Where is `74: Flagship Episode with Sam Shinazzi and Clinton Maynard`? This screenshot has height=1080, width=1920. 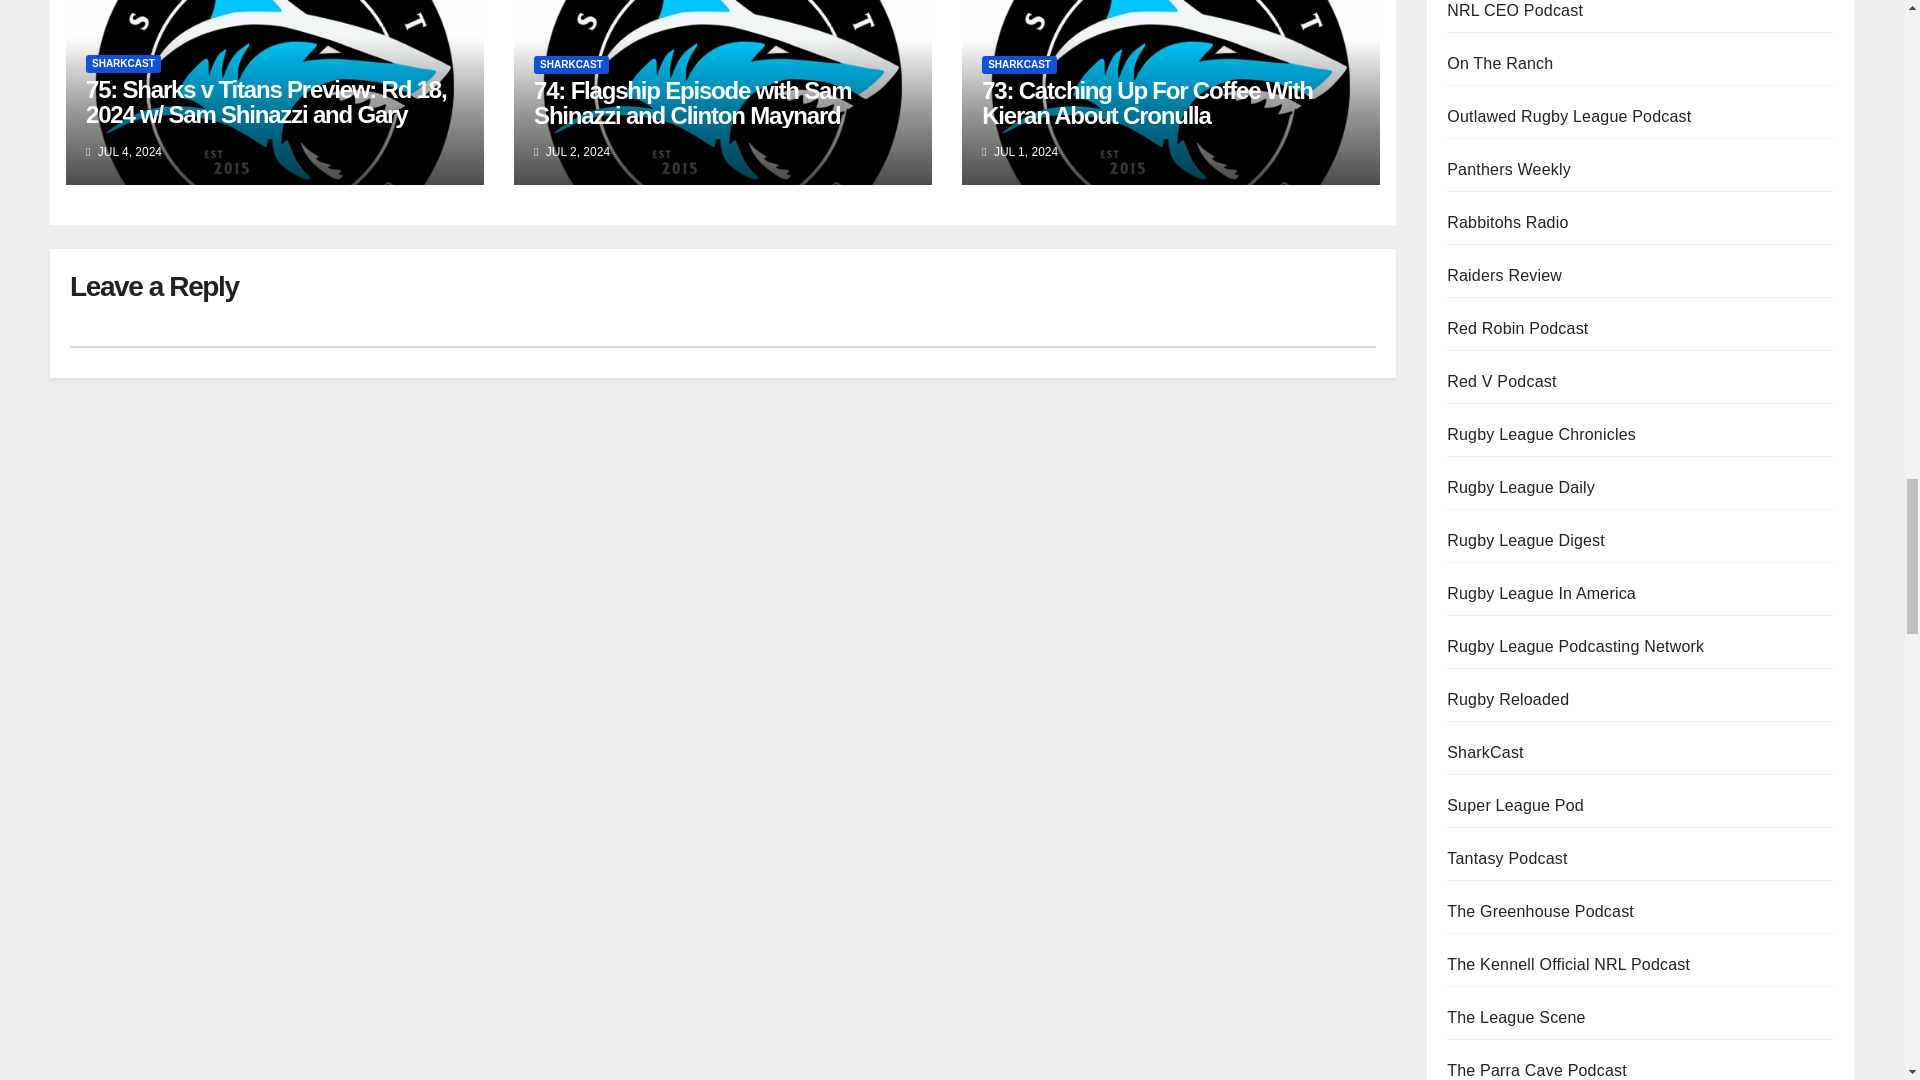
74: Flagship Episode with Sam Shinazzi and Clinton Maynard is located at coordinates (692, 102).